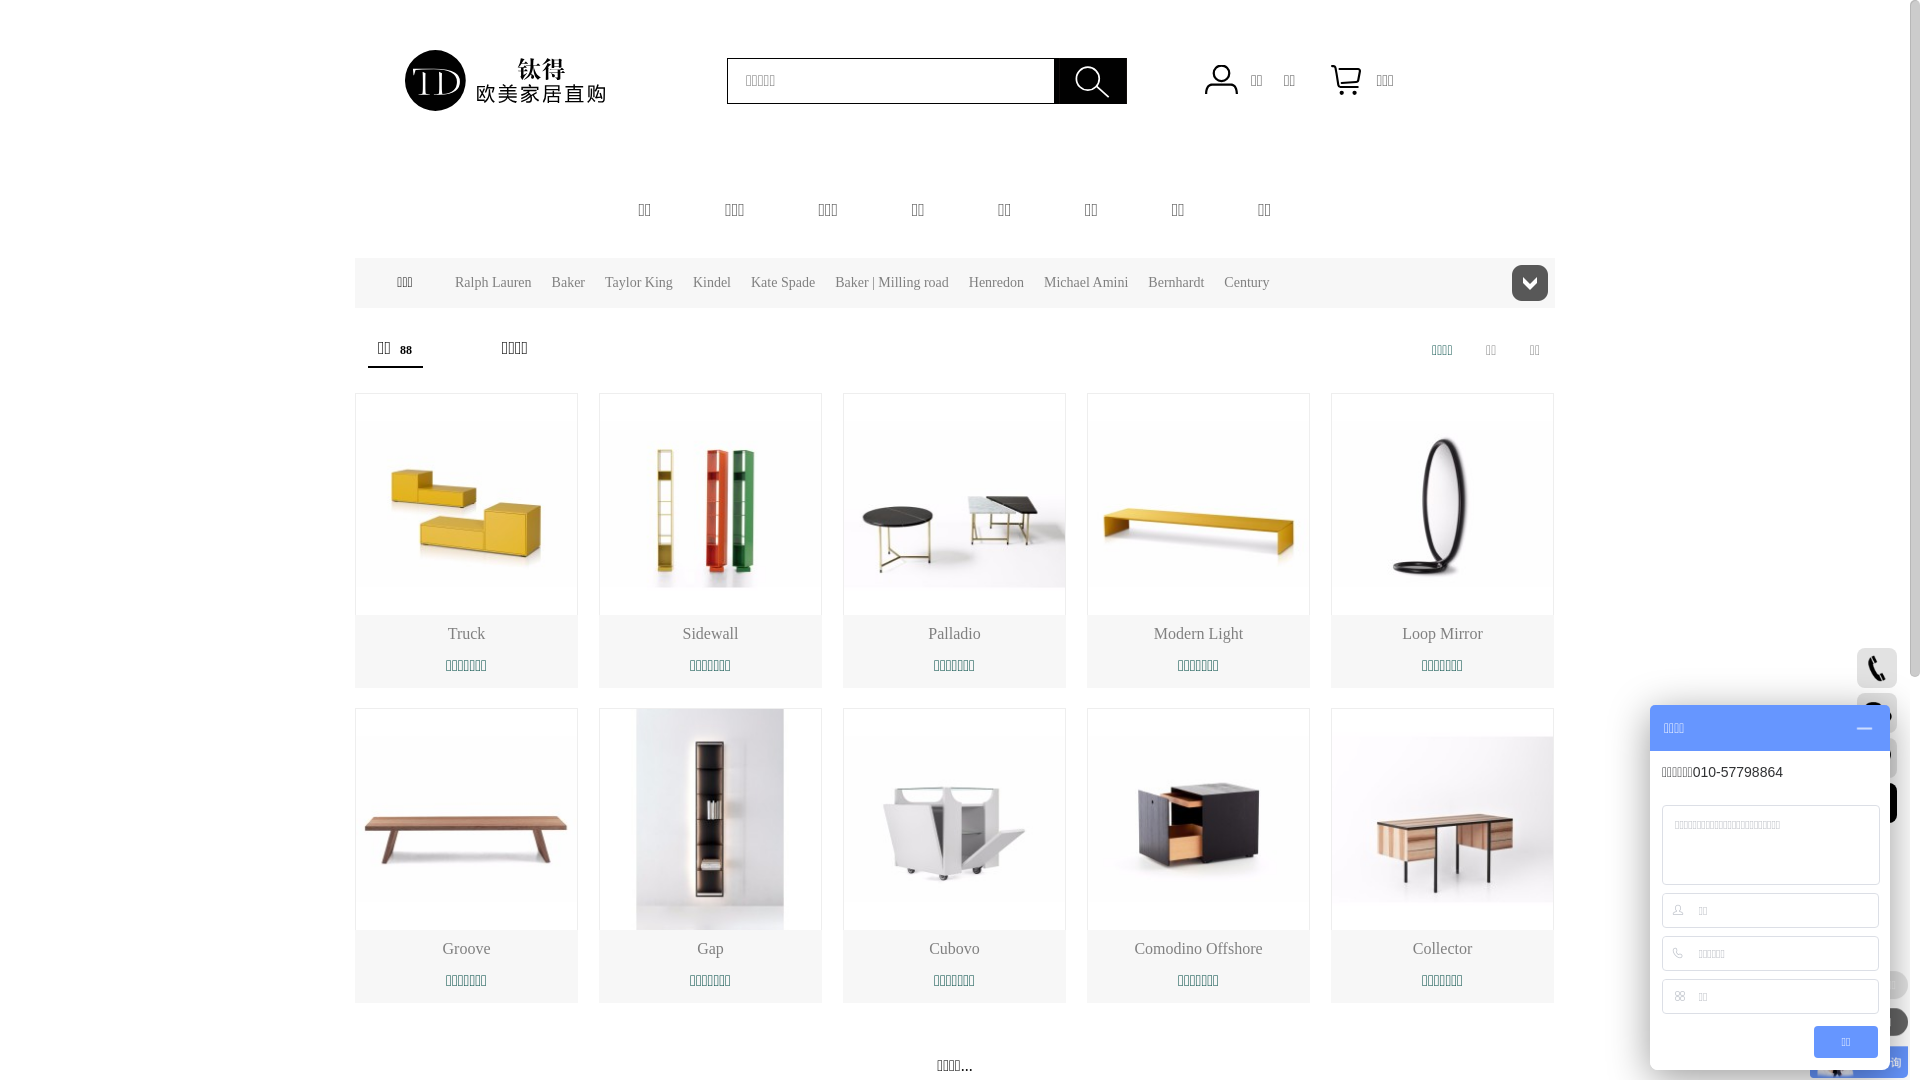 This screenshot has height=1080, width=1920. I want to click on Loop Mirror, so click(1442, 634).